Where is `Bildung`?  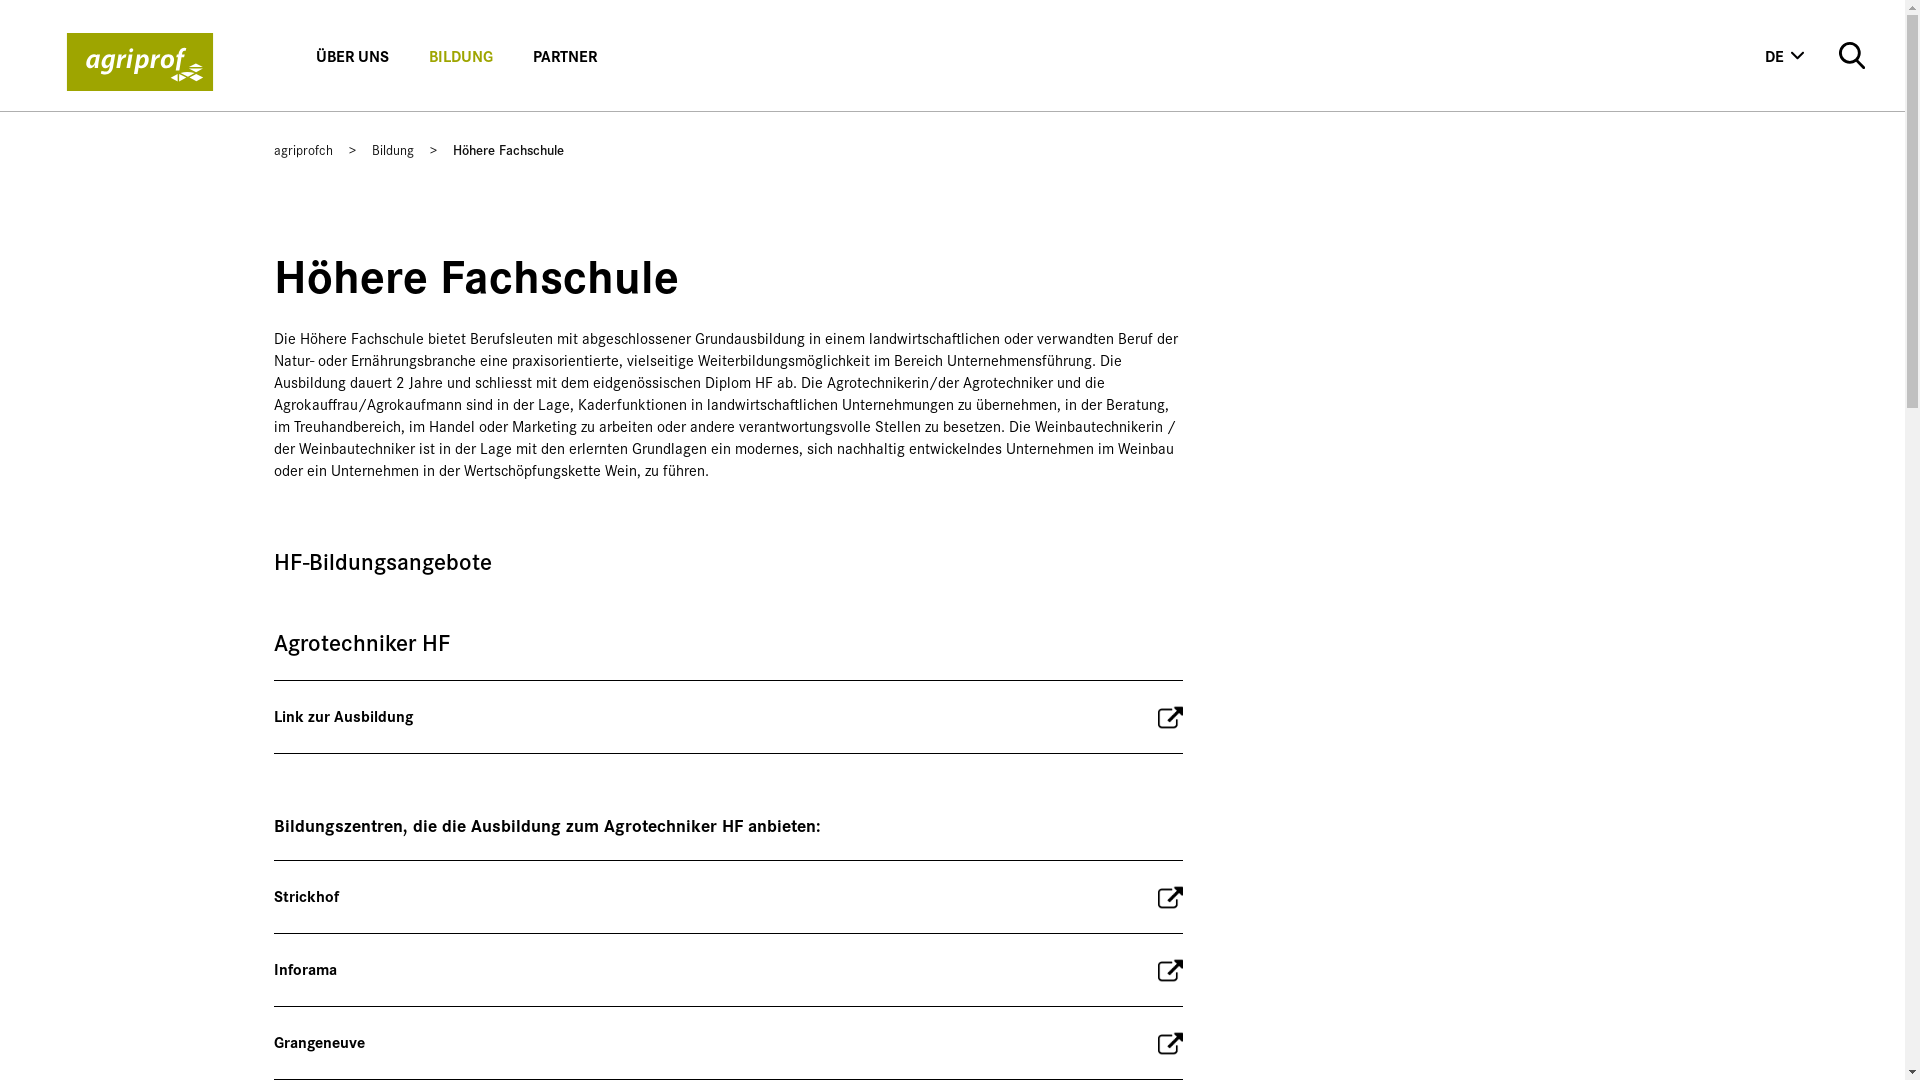 Bildung is located at coordinates (393, 149).